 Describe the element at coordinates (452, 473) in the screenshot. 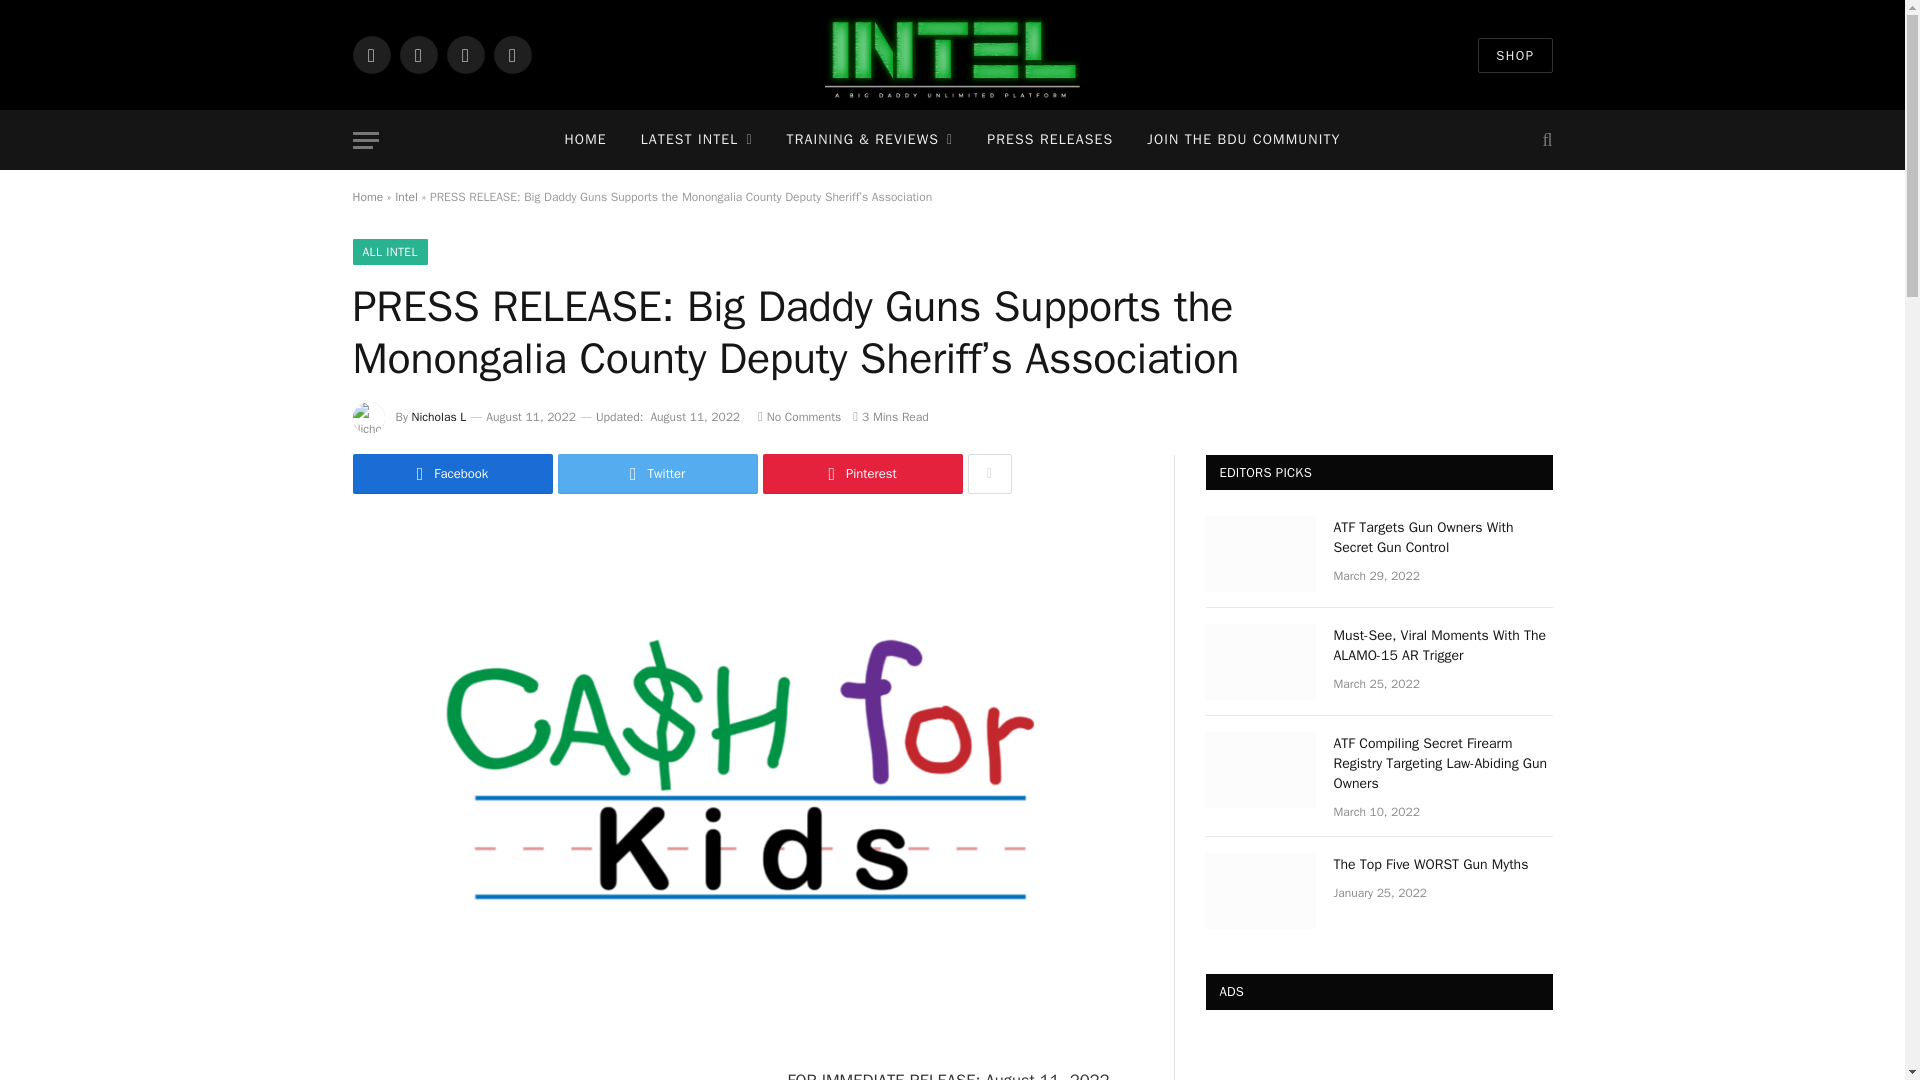

I see `Share on Facebook` at that location.